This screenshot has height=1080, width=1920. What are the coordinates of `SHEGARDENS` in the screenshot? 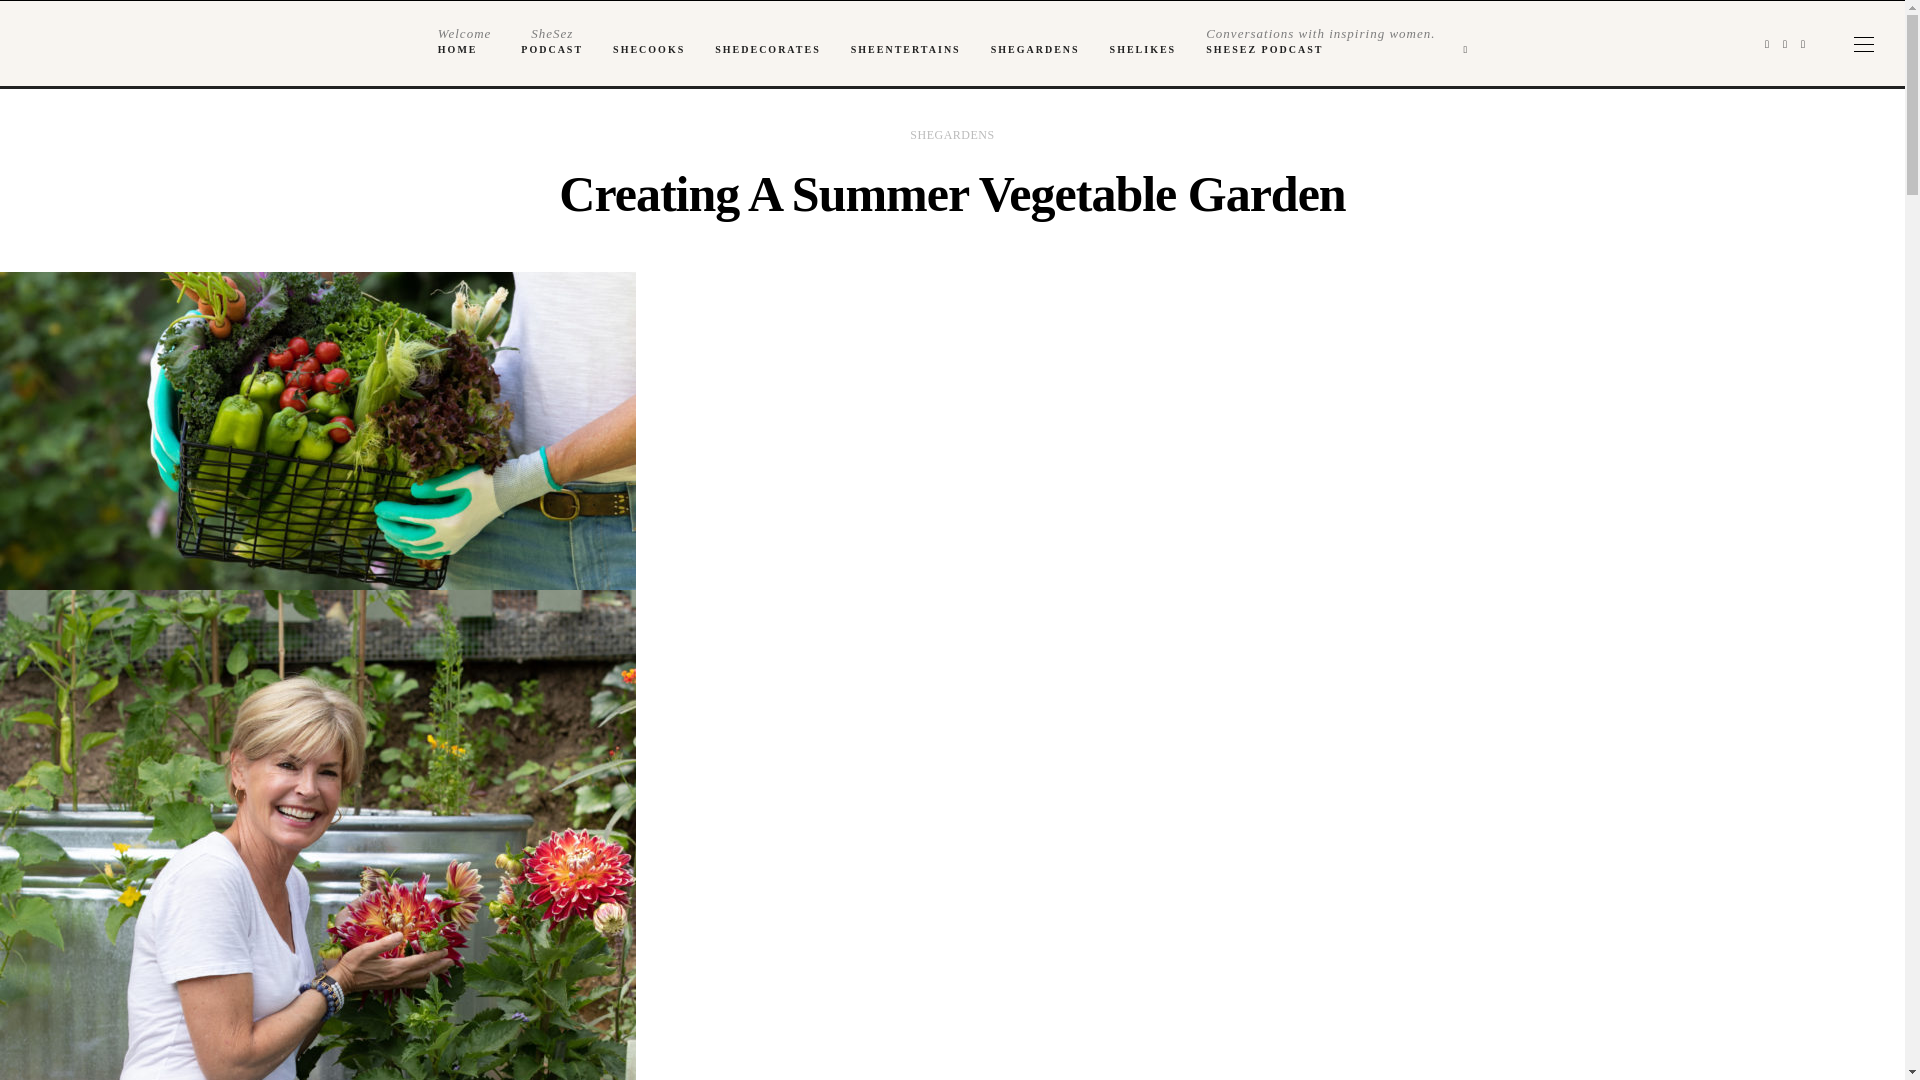 It's located at (552, 44).